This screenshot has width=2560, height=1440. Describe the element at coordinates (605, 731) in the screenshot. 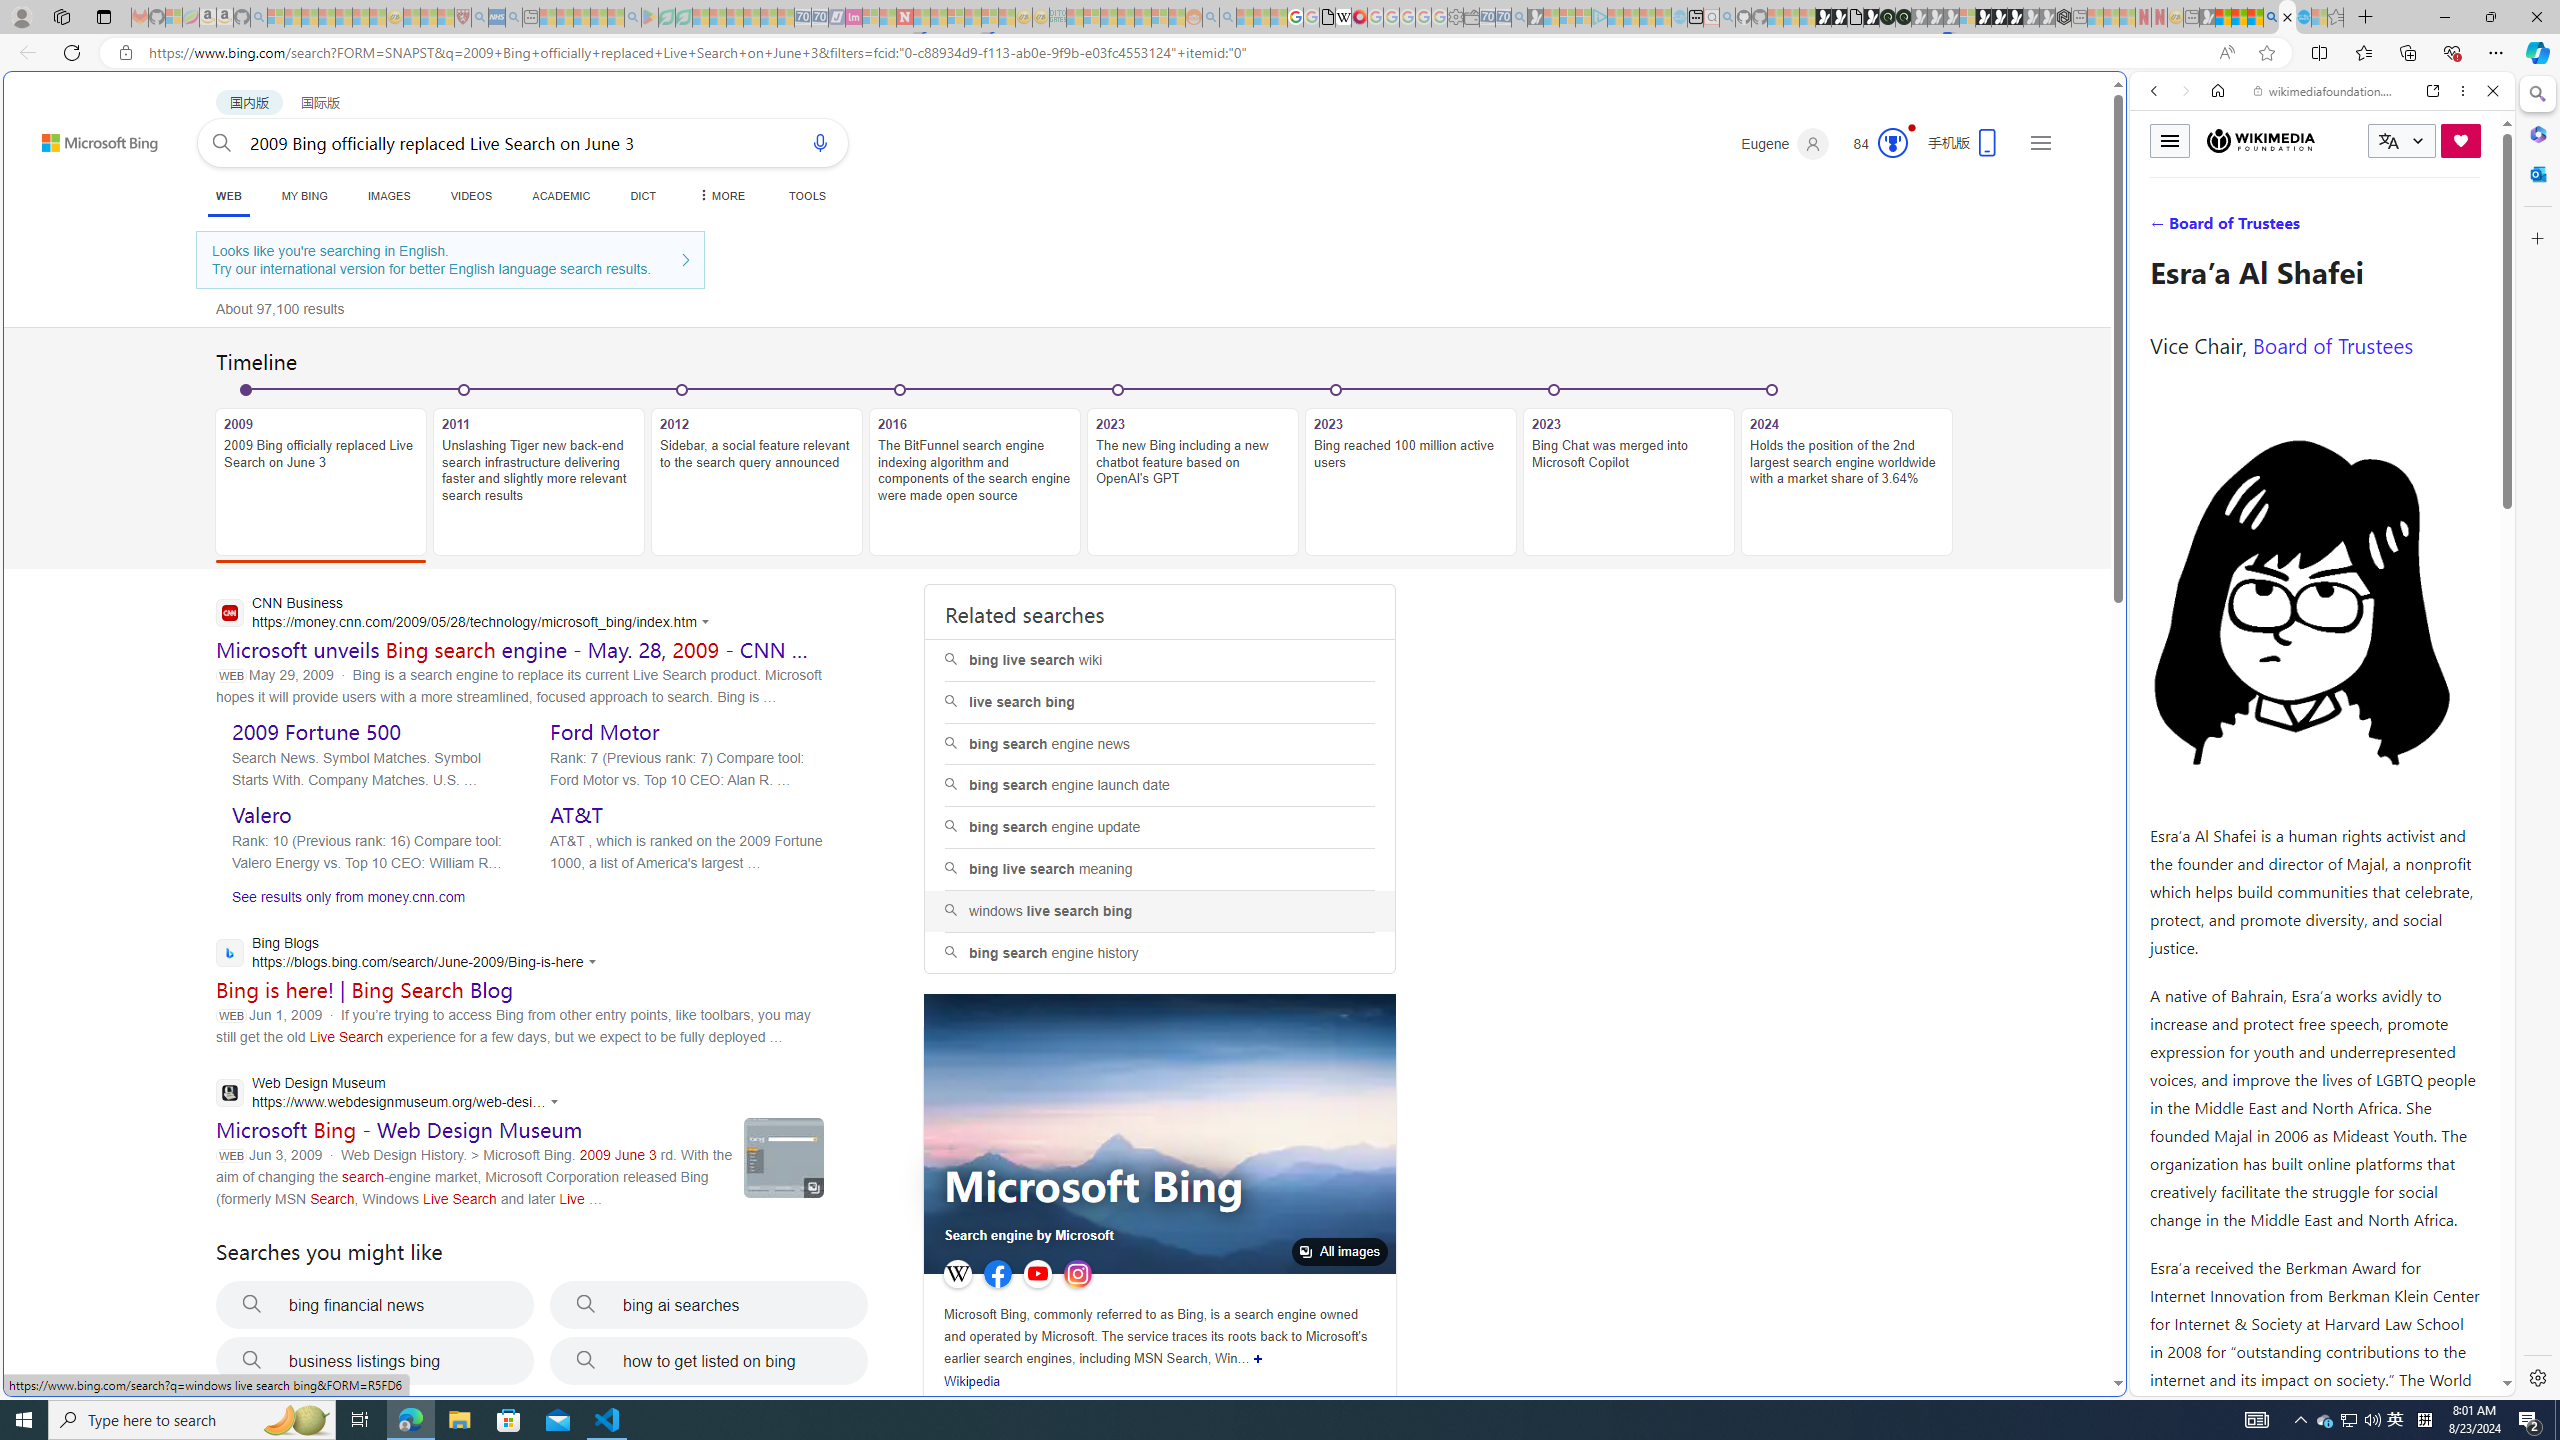

I see `Ford Motor` at that location.